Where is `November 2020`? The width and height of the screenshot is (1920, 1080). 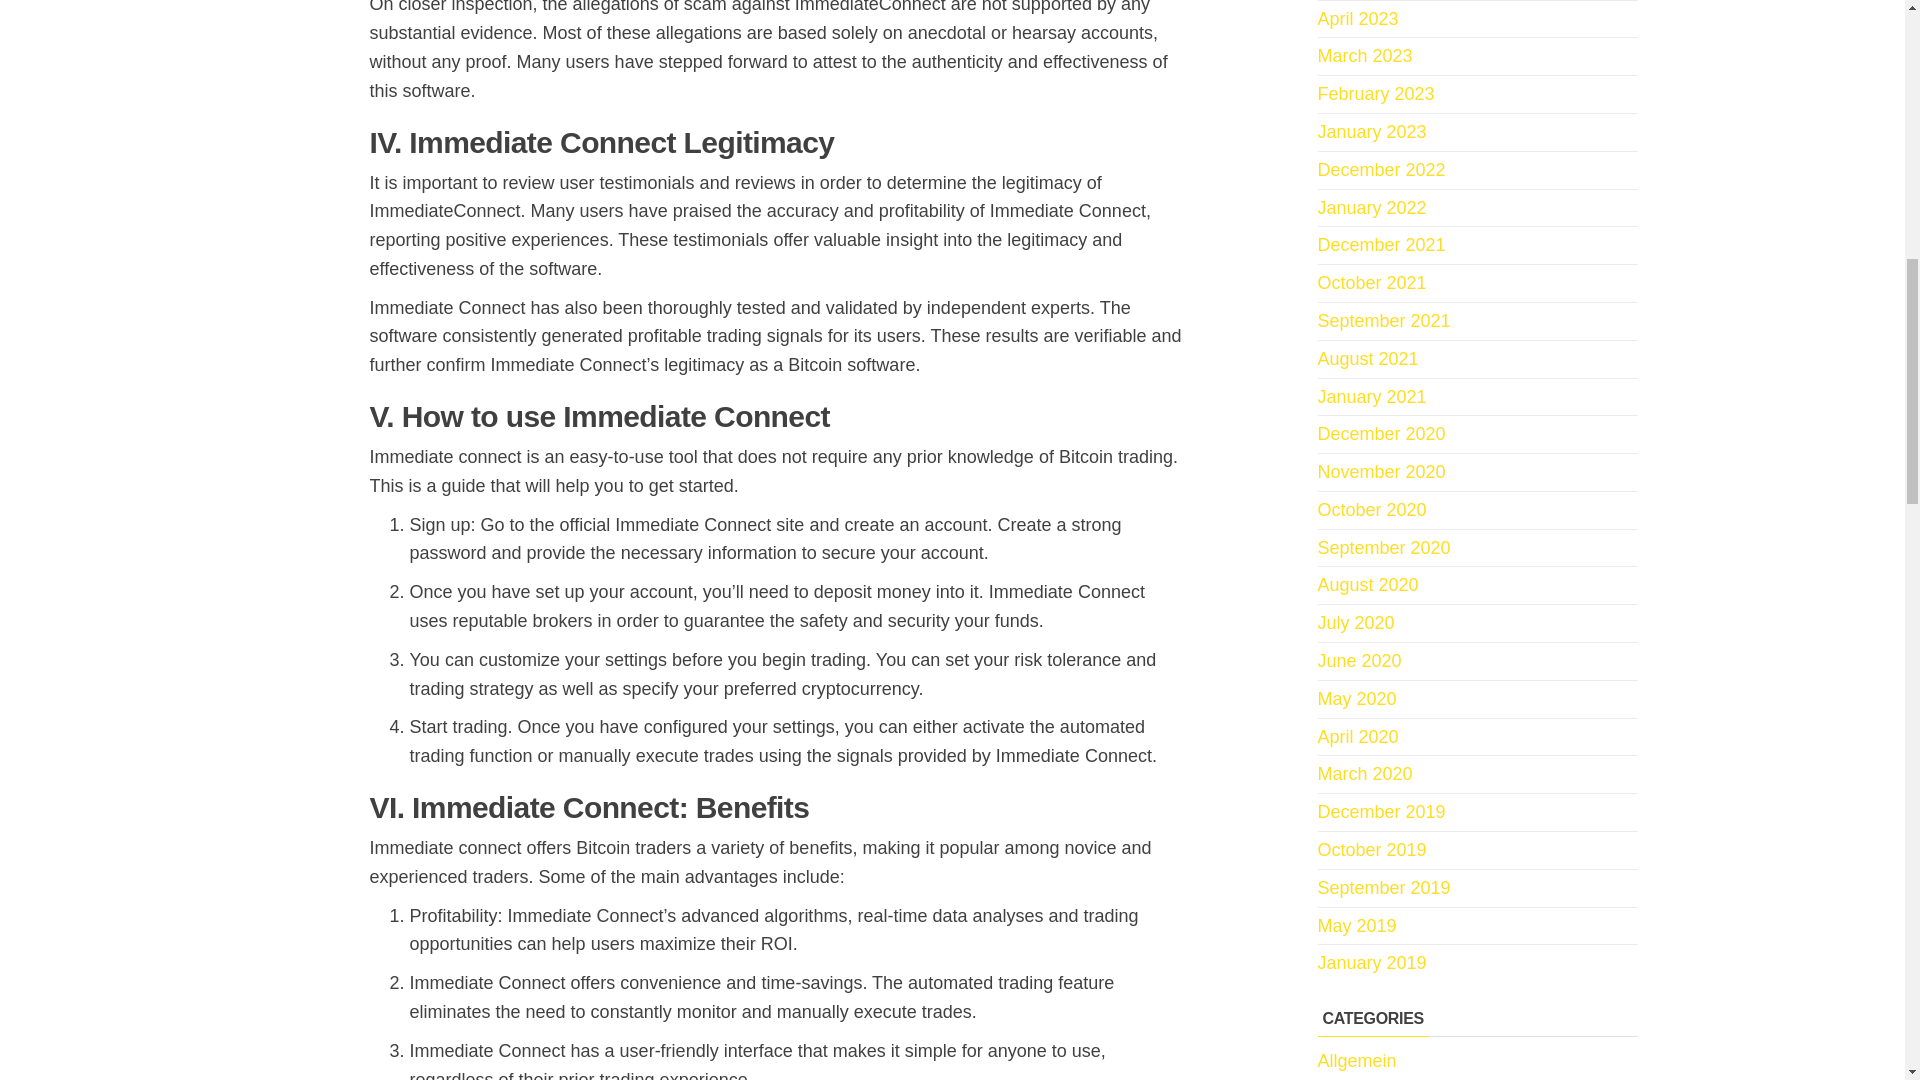
November 2020 is located at coordinates (1381, 472).